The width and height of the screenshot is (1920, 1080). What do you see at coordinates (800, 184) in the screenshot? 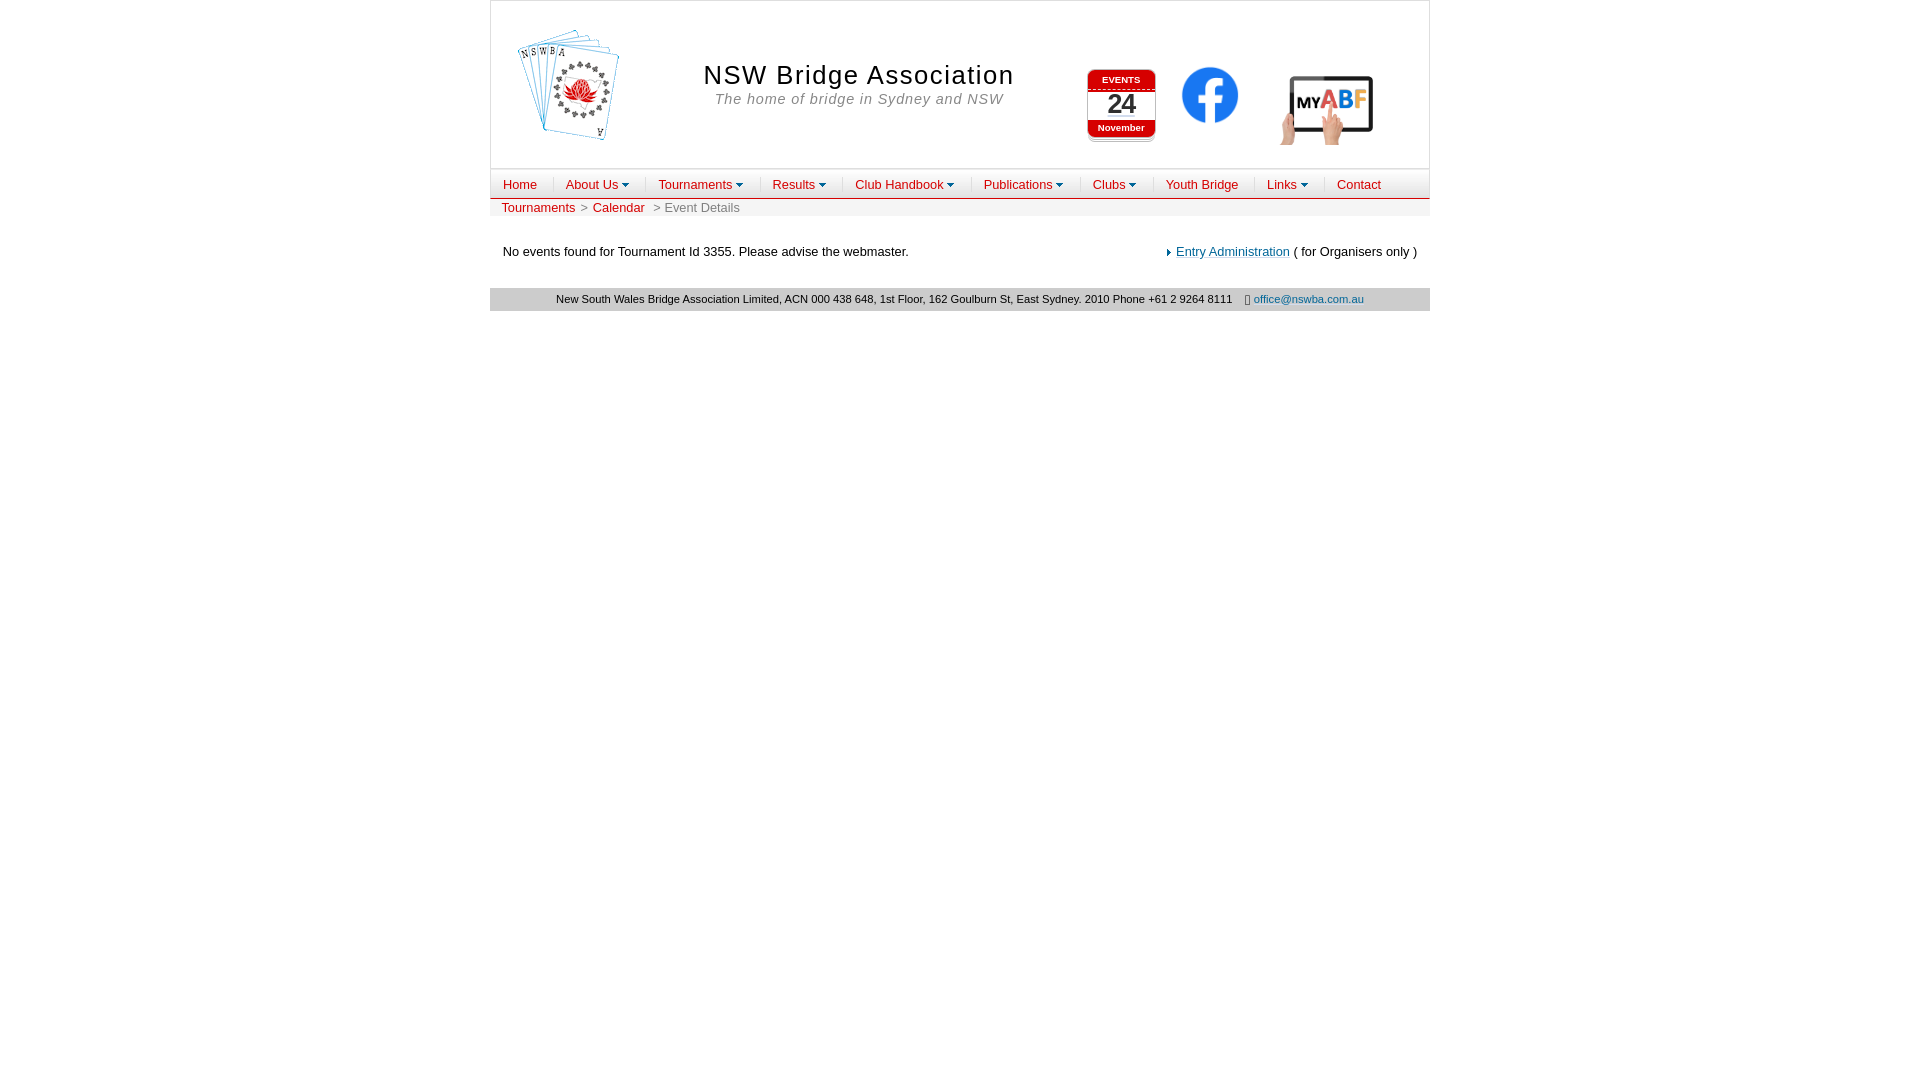
I see `Results` at bounding box center [800, 184].